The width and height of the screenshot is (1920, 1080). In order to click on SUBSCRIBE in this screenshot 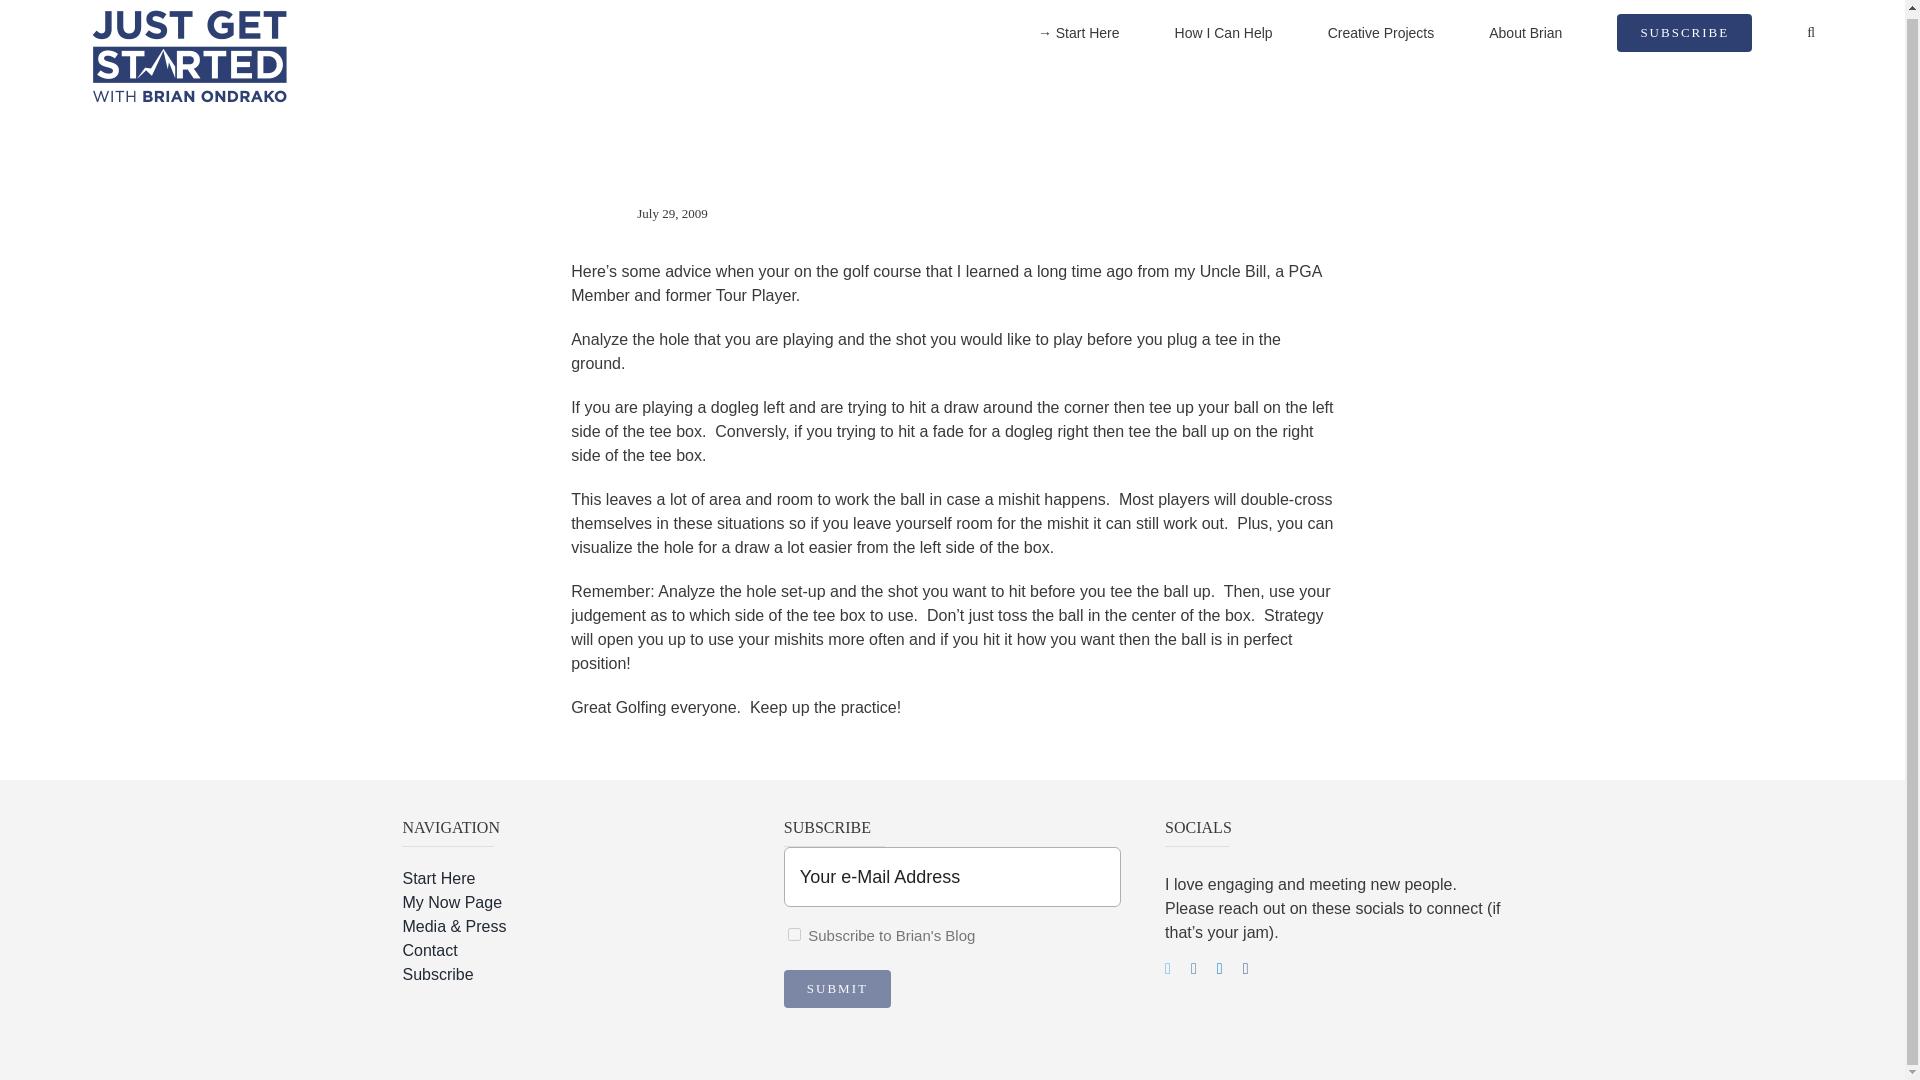, I will do `click(1684, 35)`.